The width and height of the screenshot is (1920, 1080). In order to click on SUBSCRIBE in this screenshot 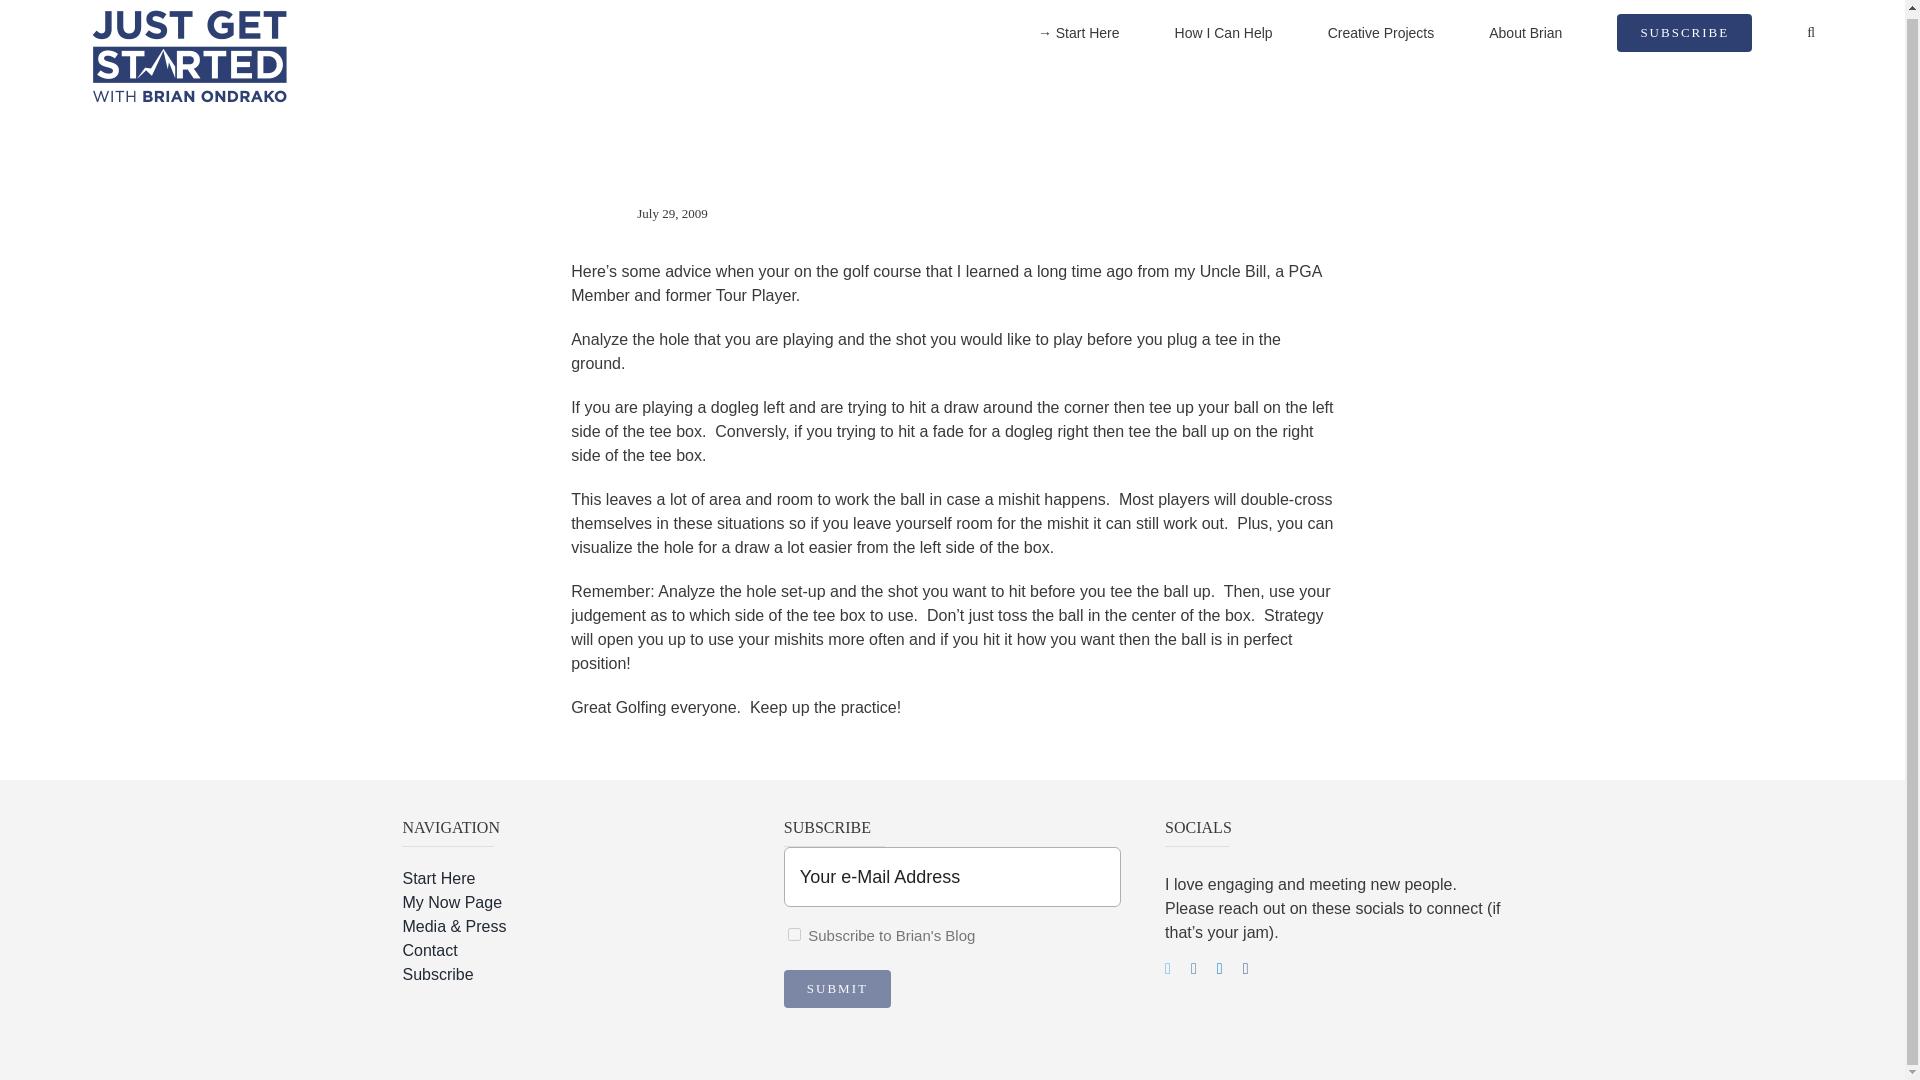, I will do `click(1684, 35)`.